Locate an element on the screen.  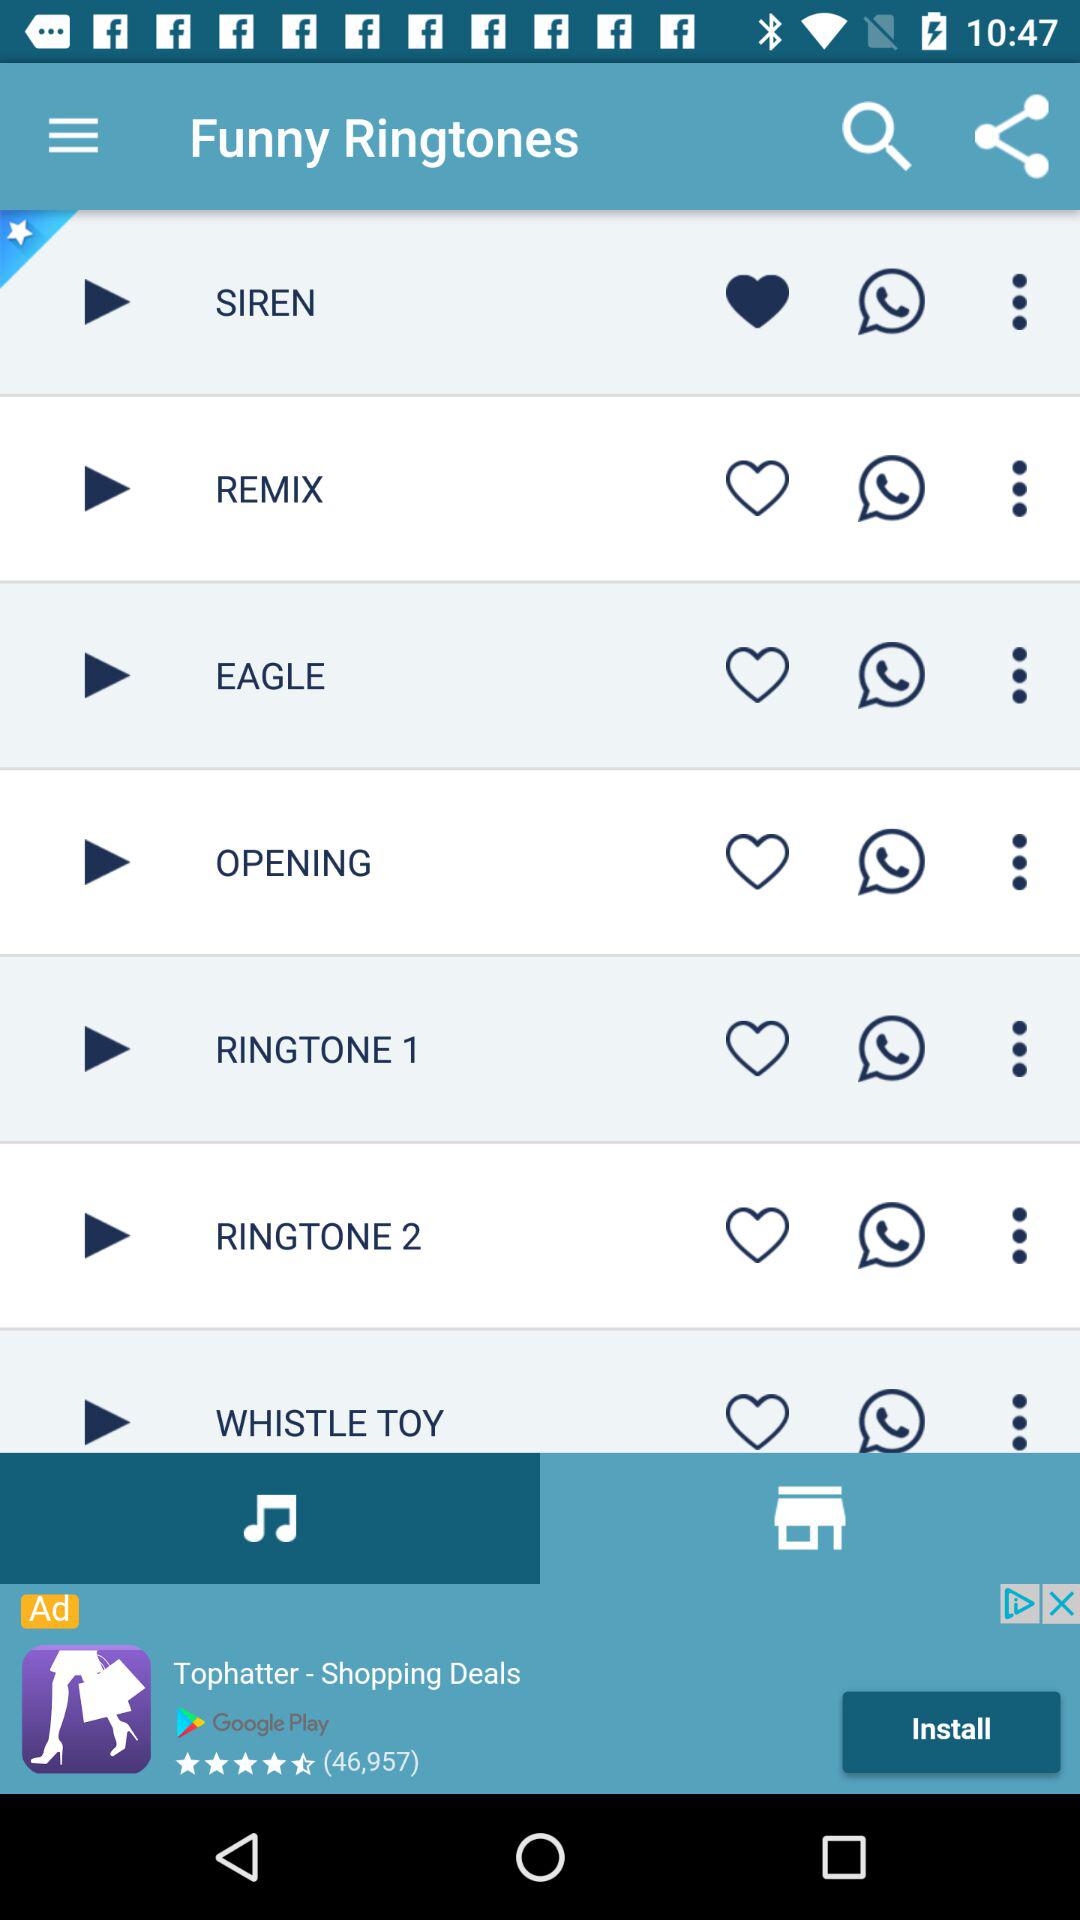
mark it as a favorite ringtone is located at coordinates (757, 1235).